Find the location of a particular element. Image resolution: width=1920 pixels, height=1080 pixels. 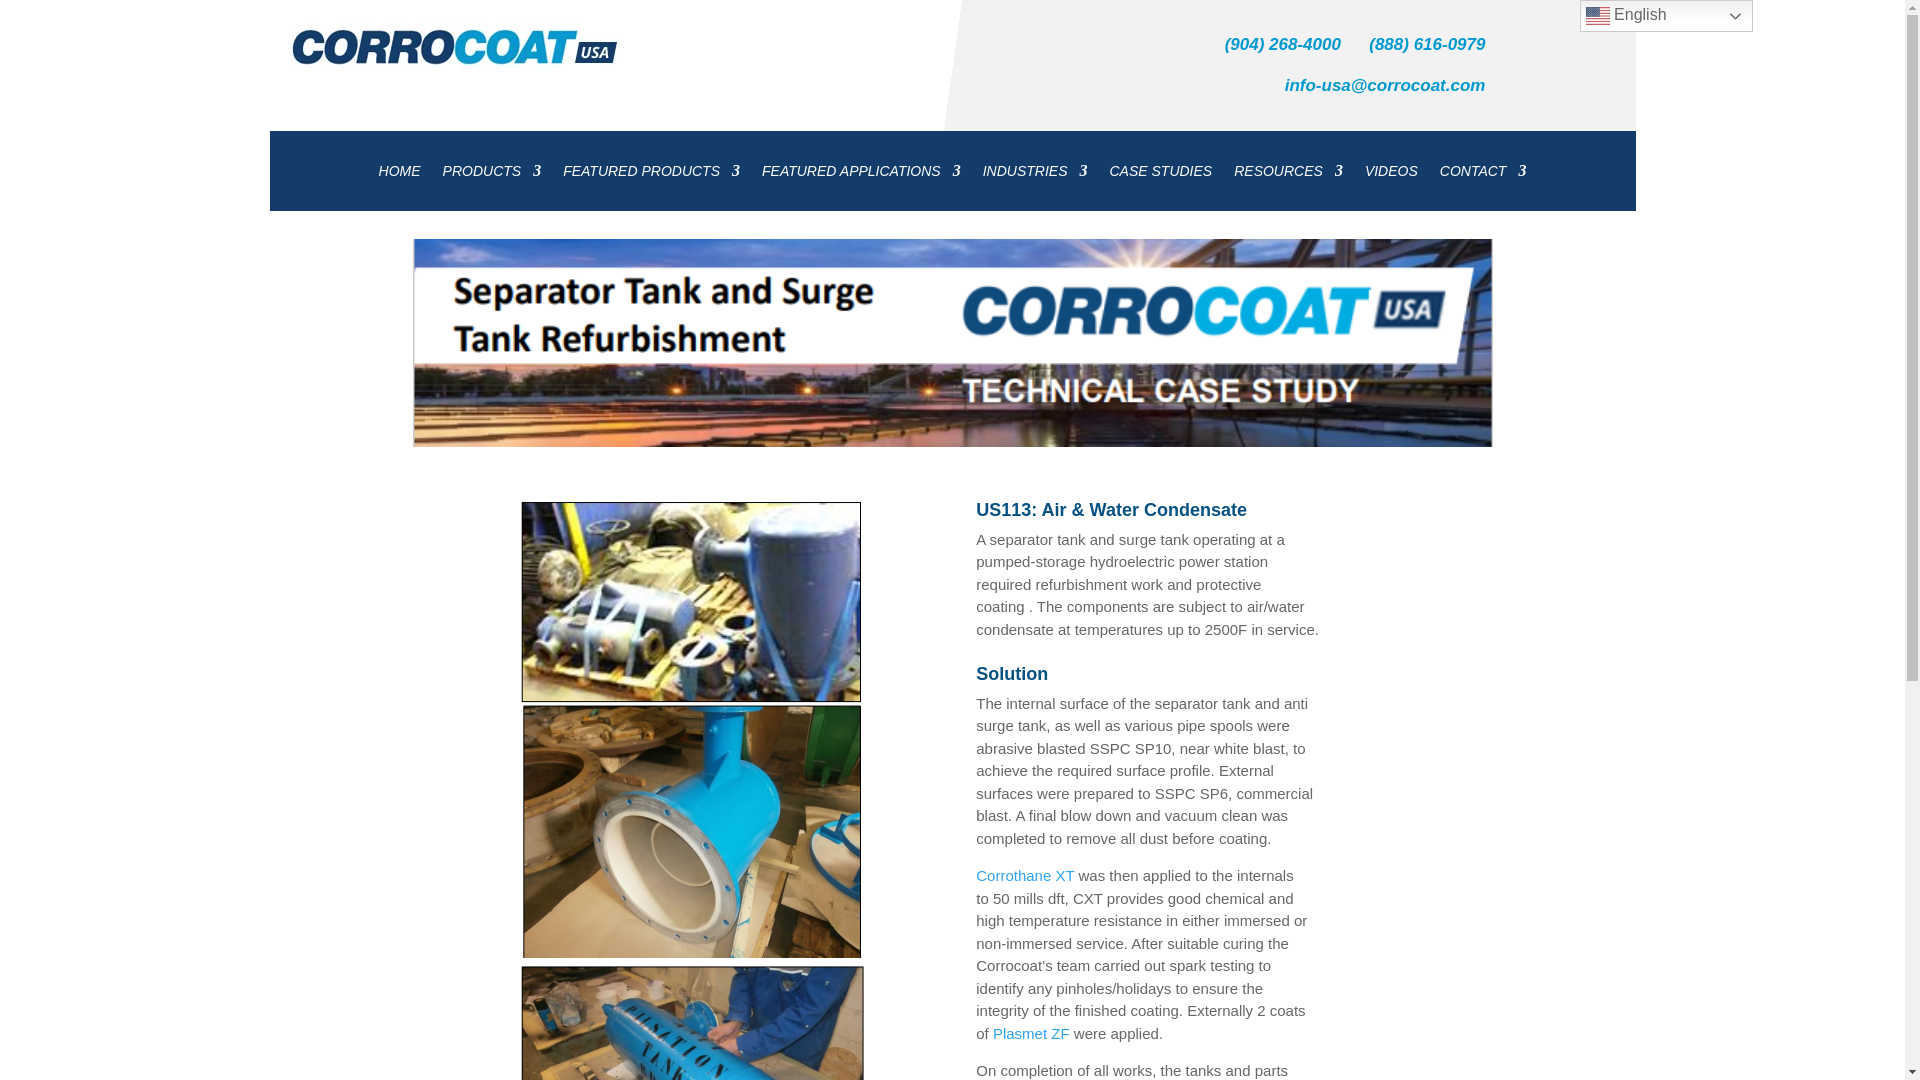

RESOURCES is located at coordinates (1288, 174).